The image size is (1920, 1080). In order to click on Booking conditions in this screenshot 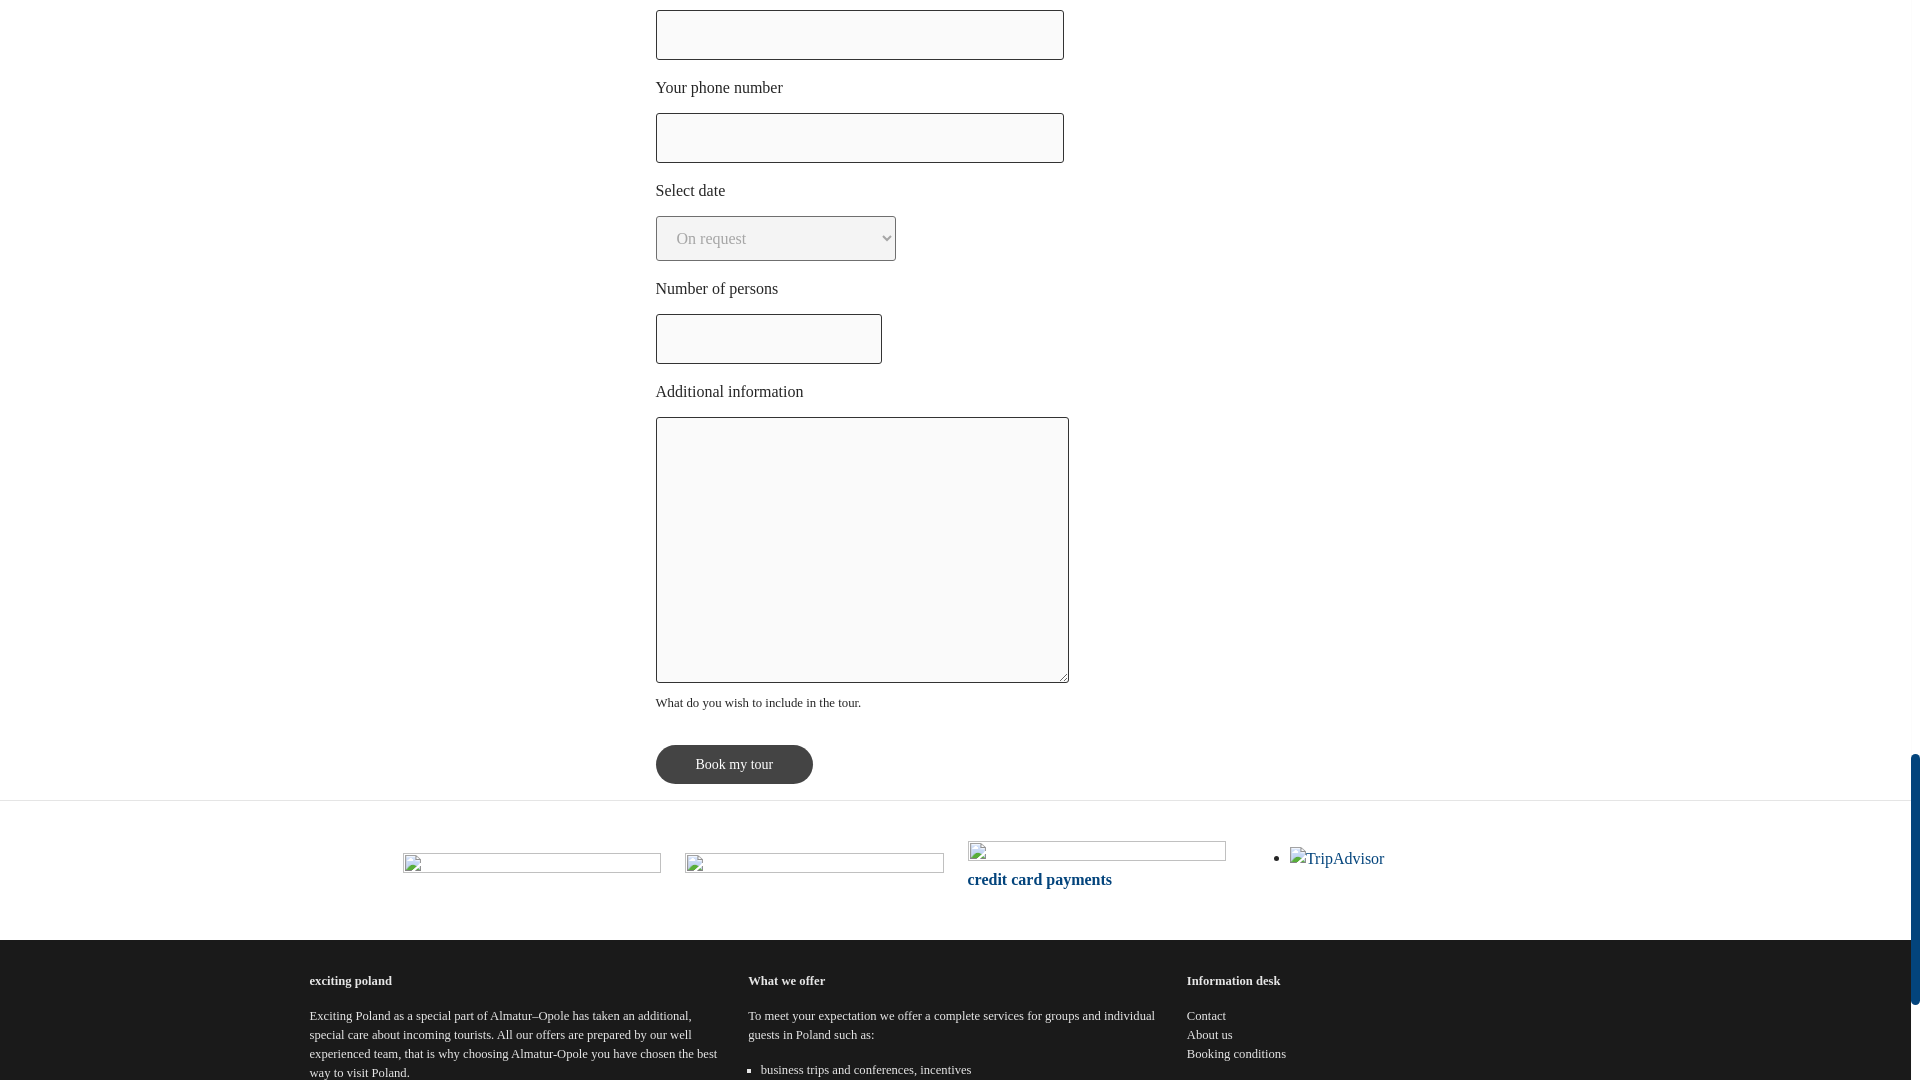, I will do `click(1236, 1053)`.